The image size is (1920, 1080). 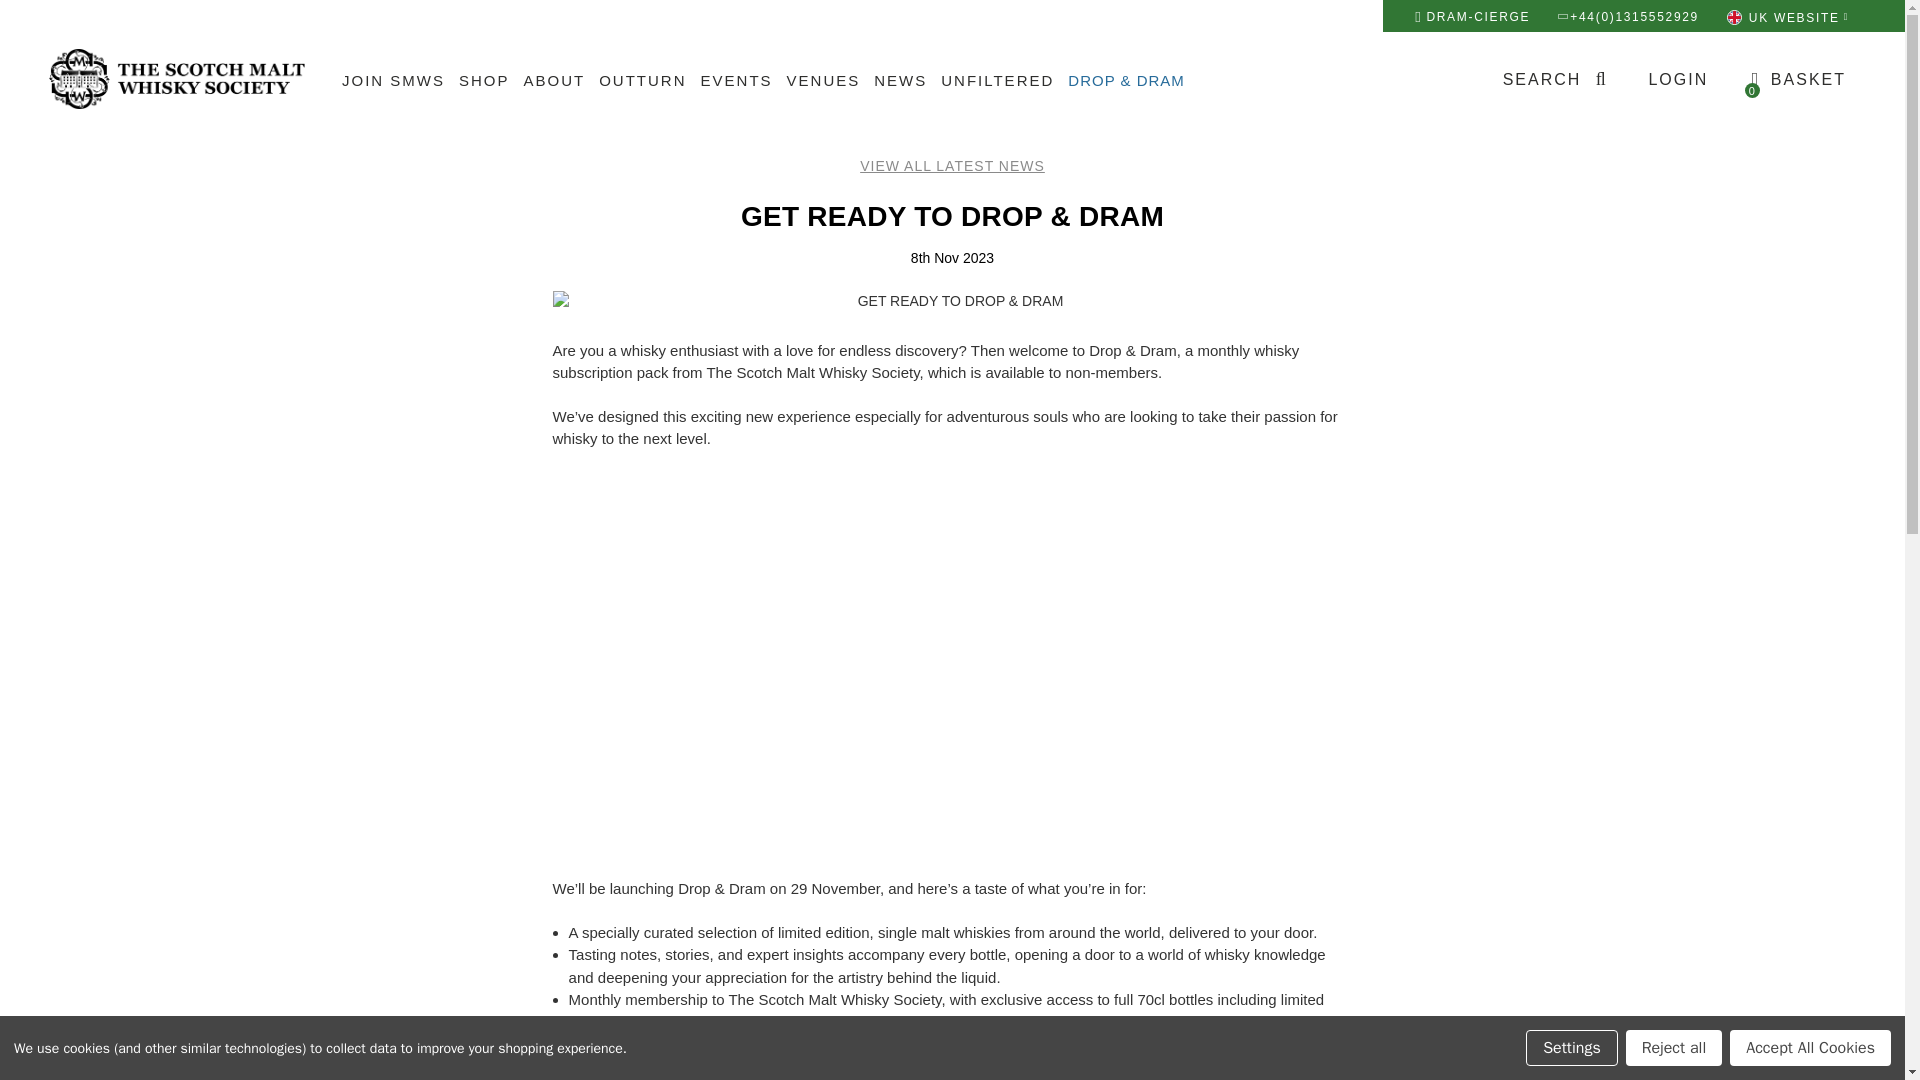 I want to click on DRAM-CIERGE, so click(x=392, y=80).